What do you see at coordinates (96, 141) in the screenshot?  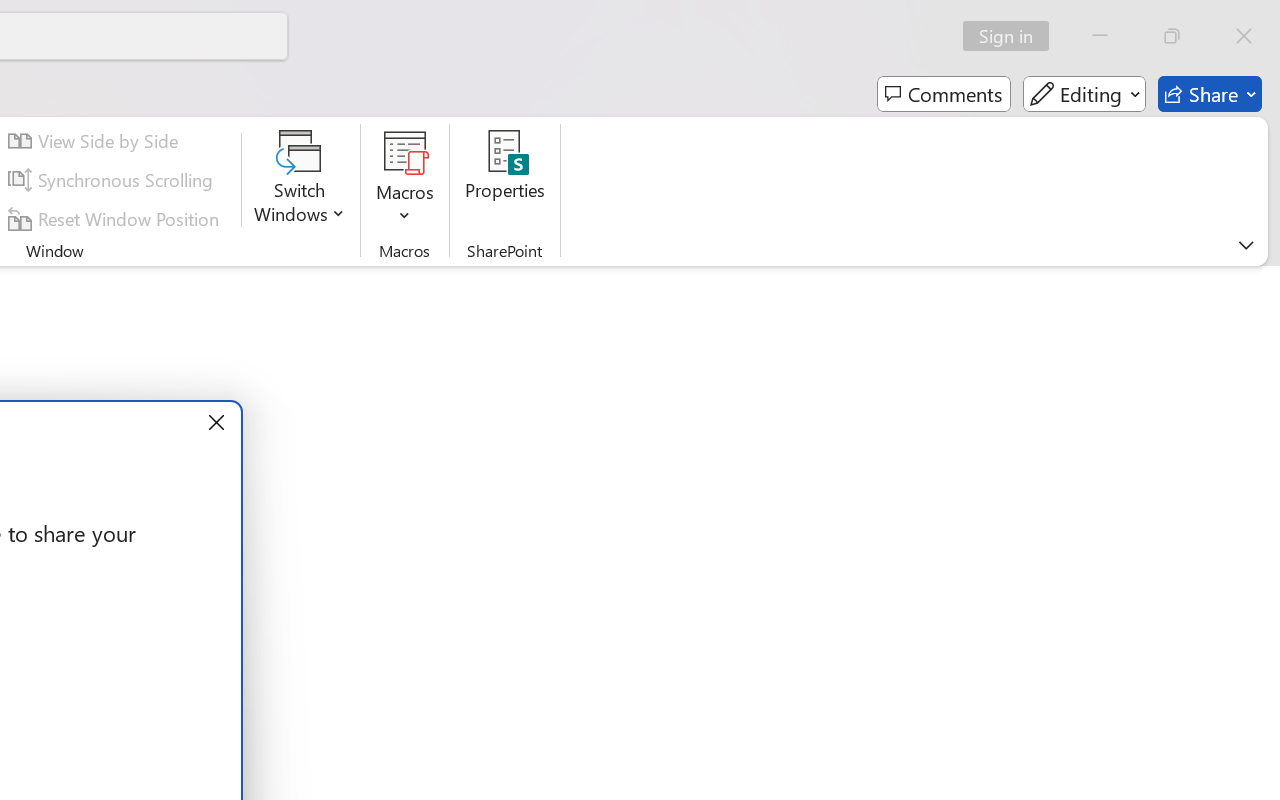 I see `View Side by Side` at bounding box center [96, 141].